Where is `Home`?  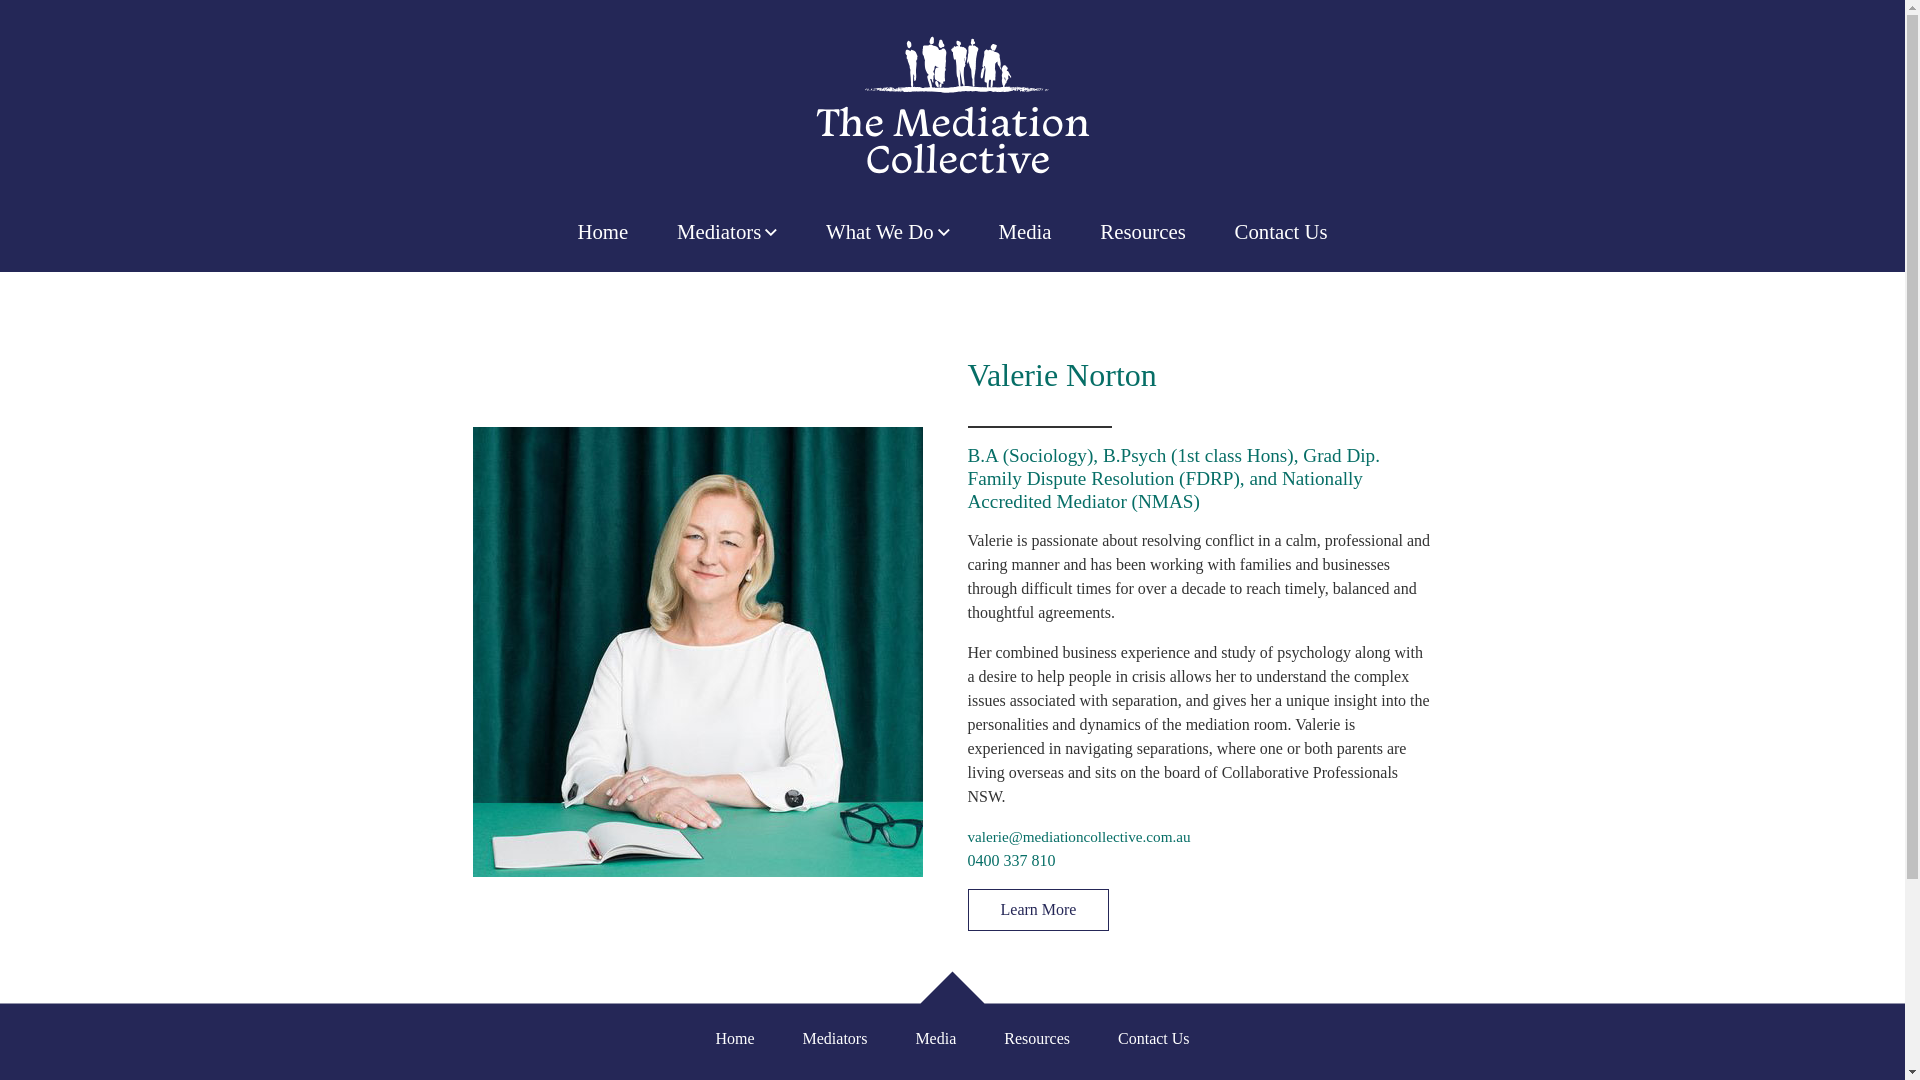
Home is located at coordinates (602, 232).